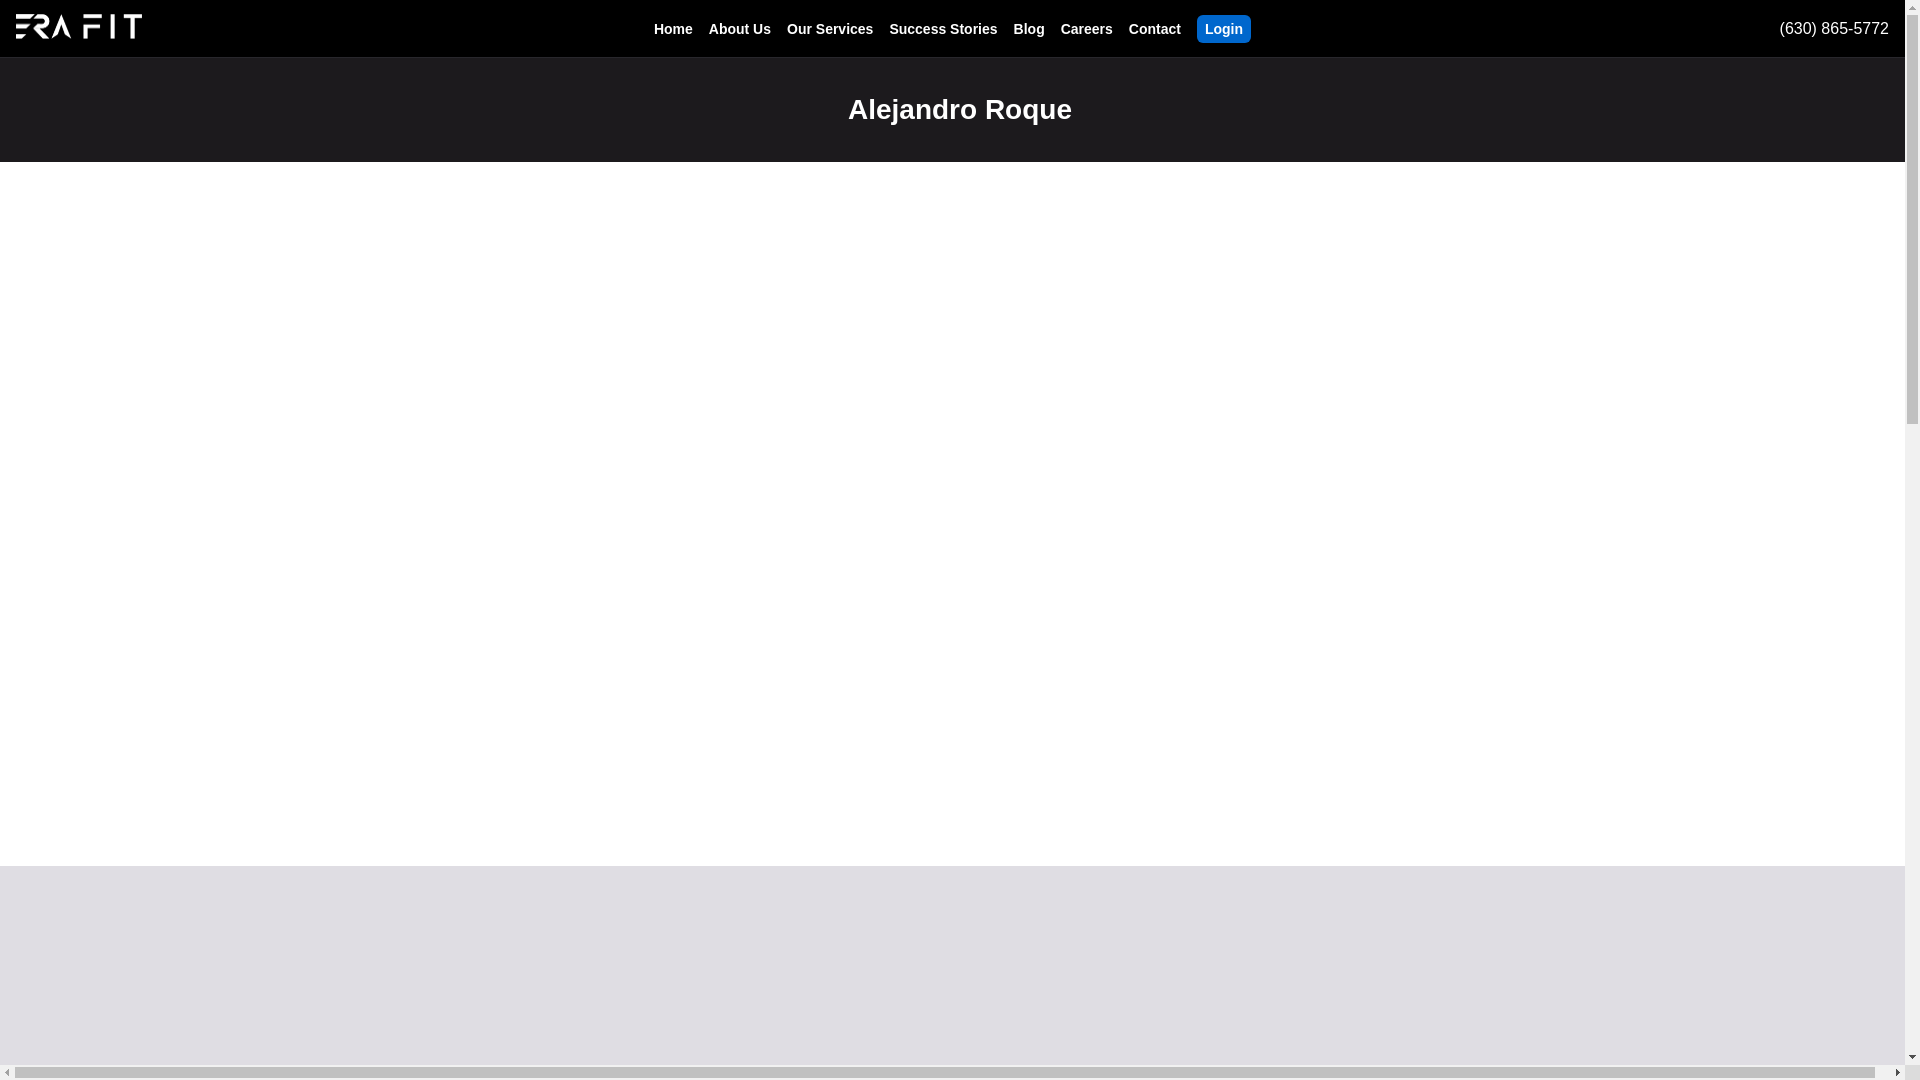 Image resolution: width=1920 pixels, height=1080 pixels. I want to click on About Us, so click(740, 28).